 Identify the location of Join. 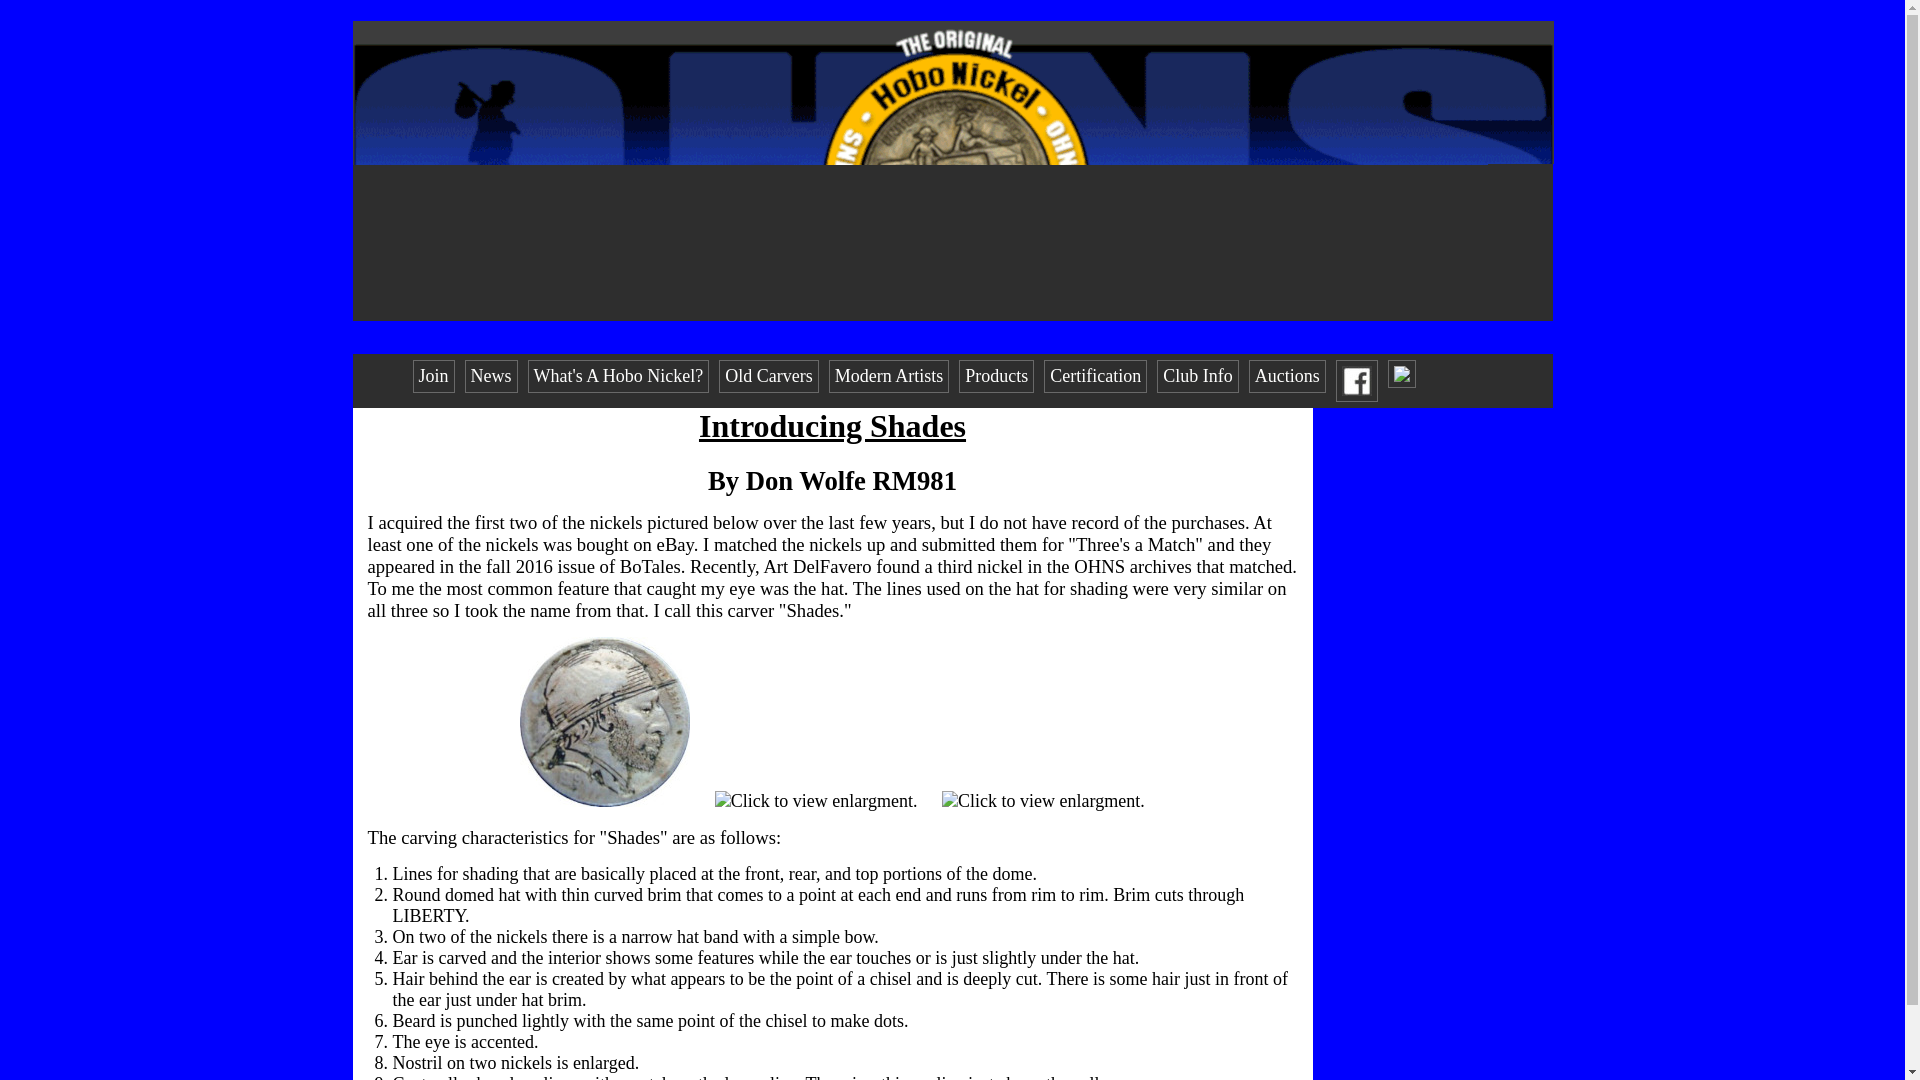
(432, 376).